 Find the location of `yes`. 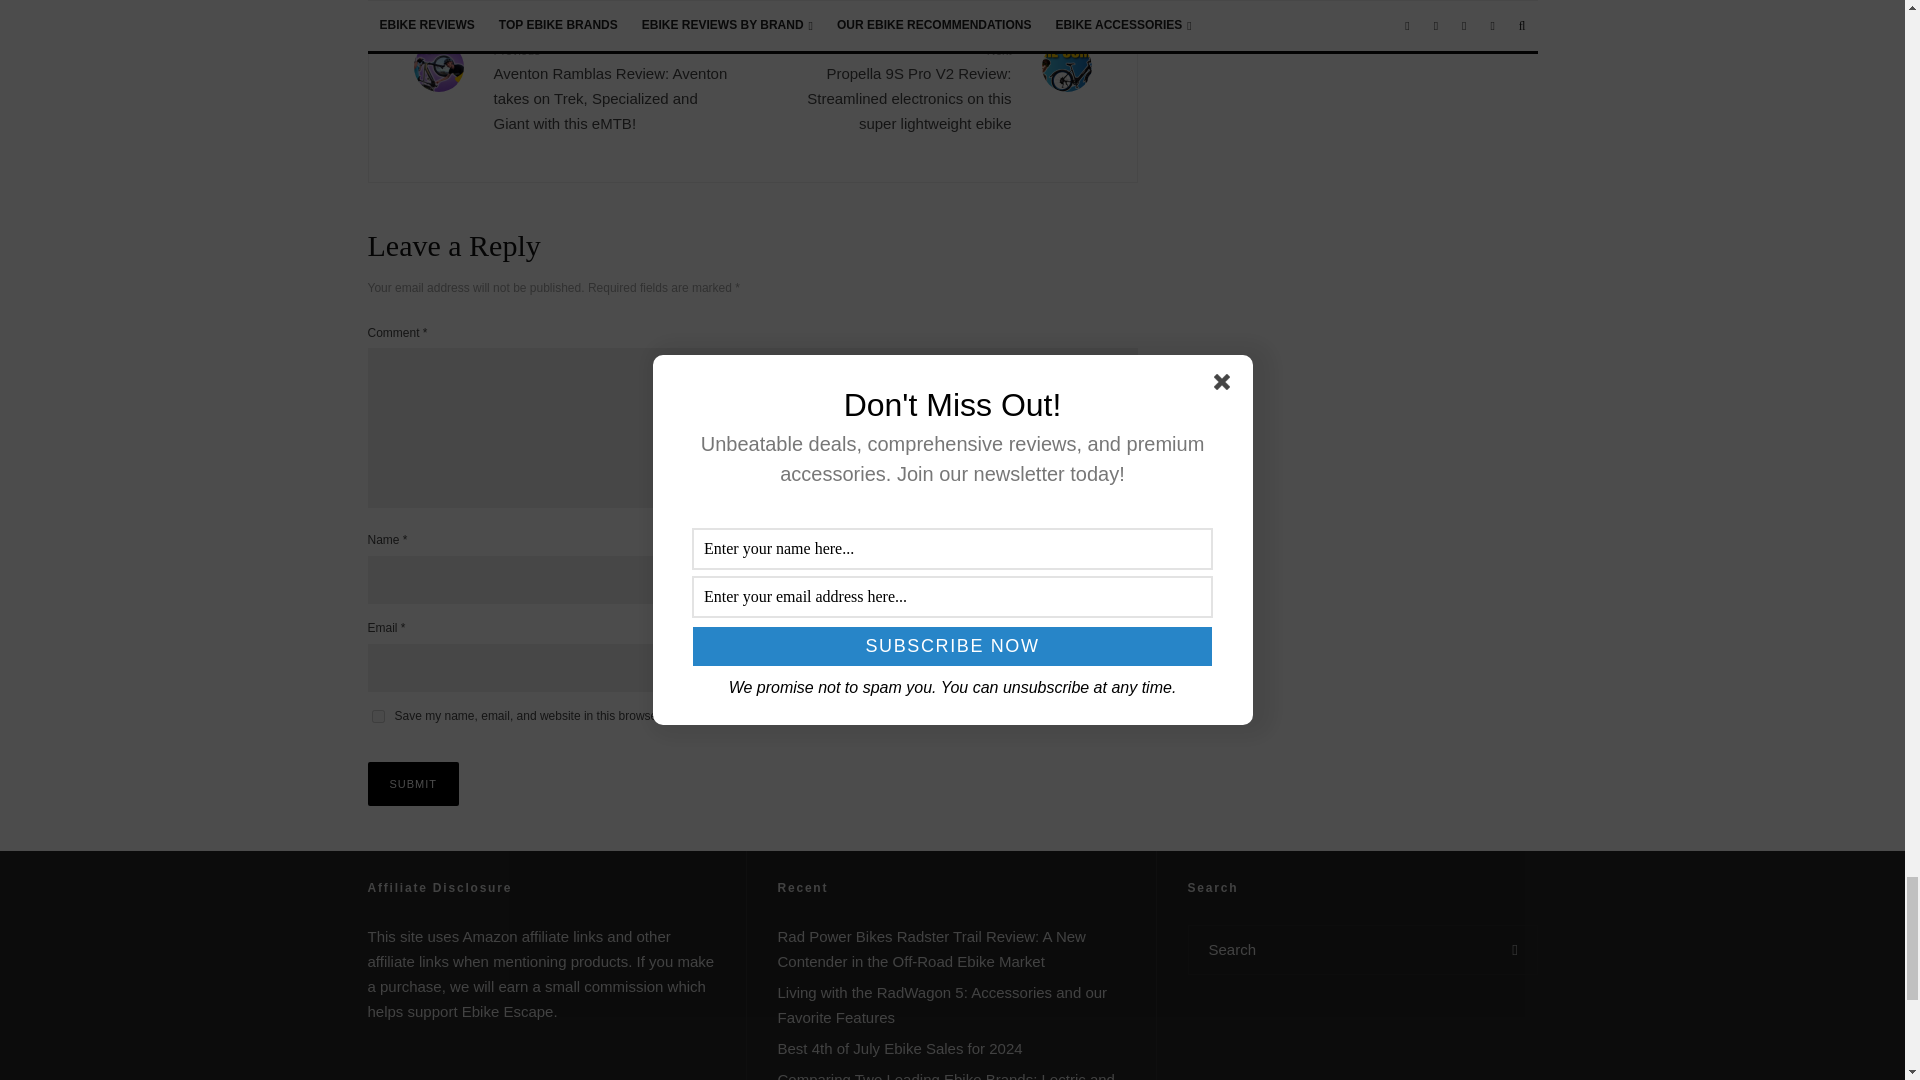

yes is located at coordinates (378, 716).